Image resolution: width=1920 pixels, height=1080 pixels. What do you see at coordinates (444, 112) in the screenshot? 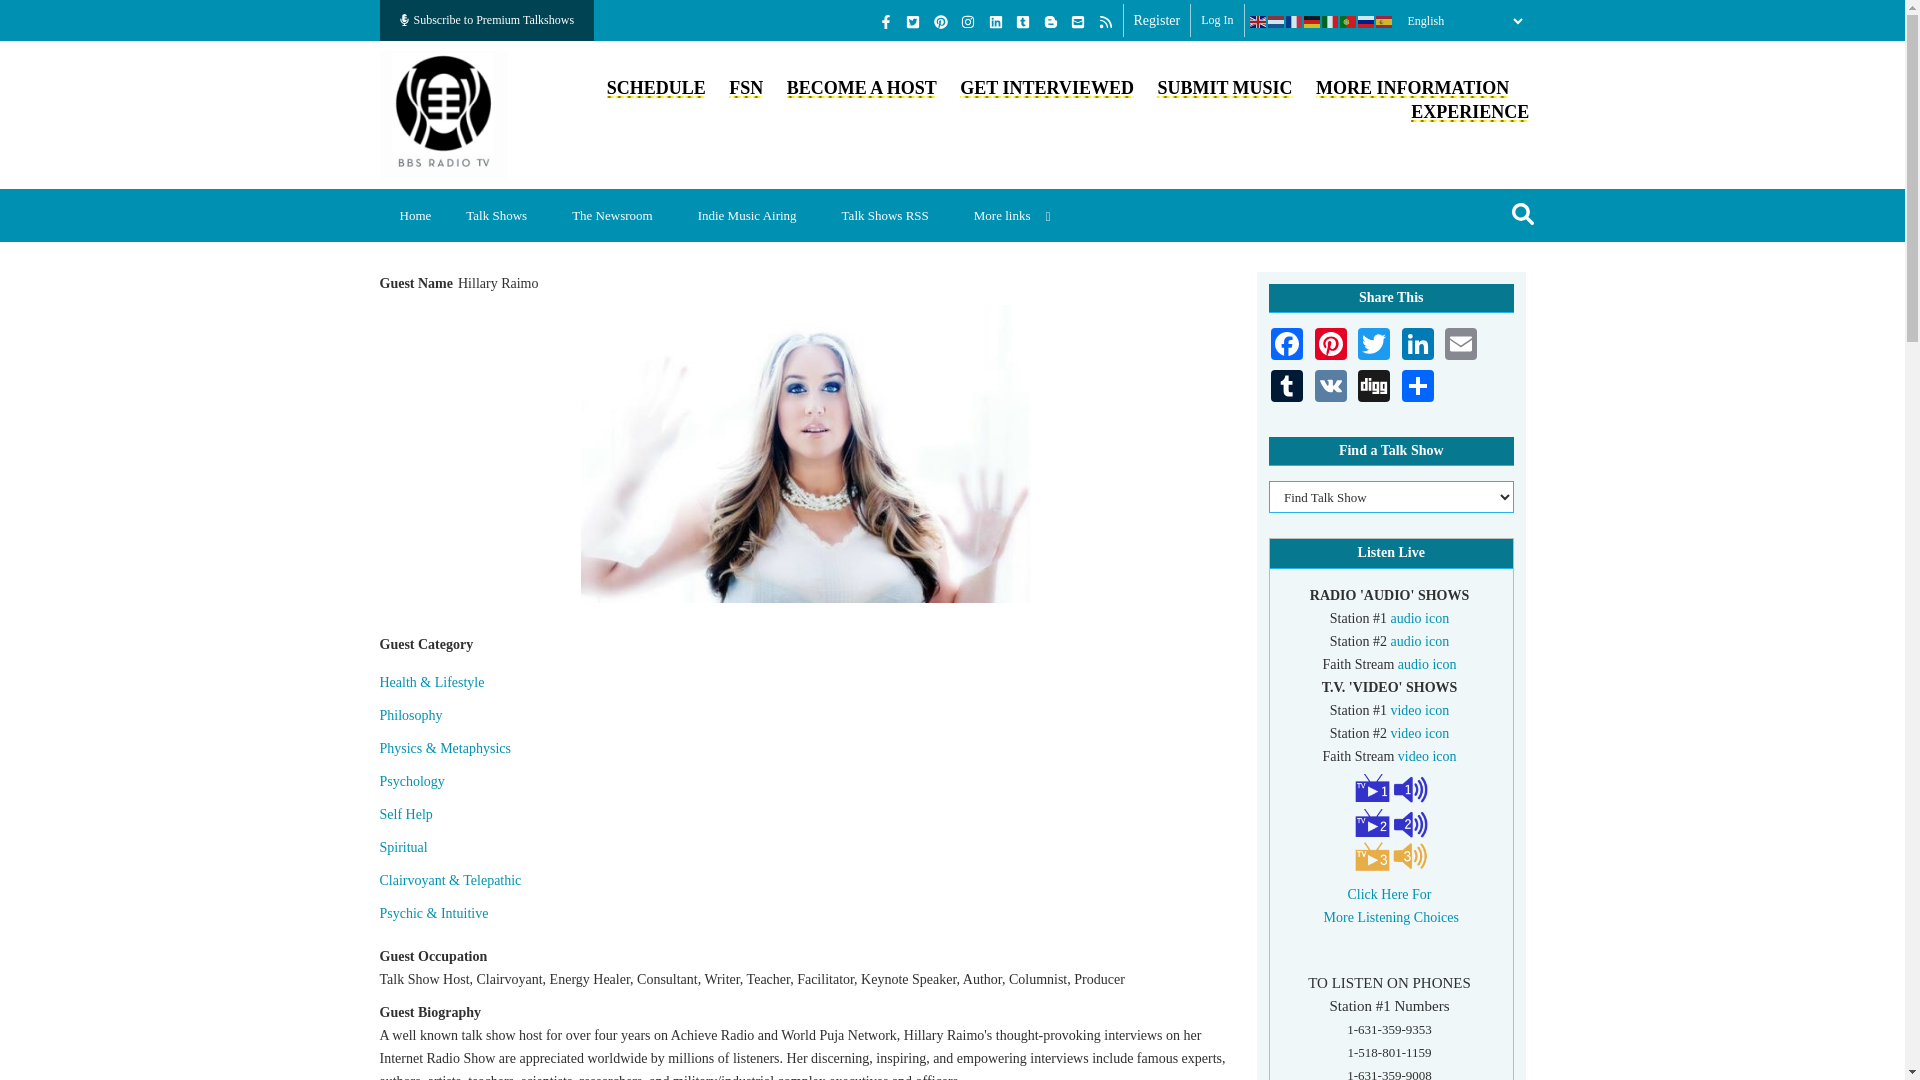
I see `Home` at bounding box center [444, 112].